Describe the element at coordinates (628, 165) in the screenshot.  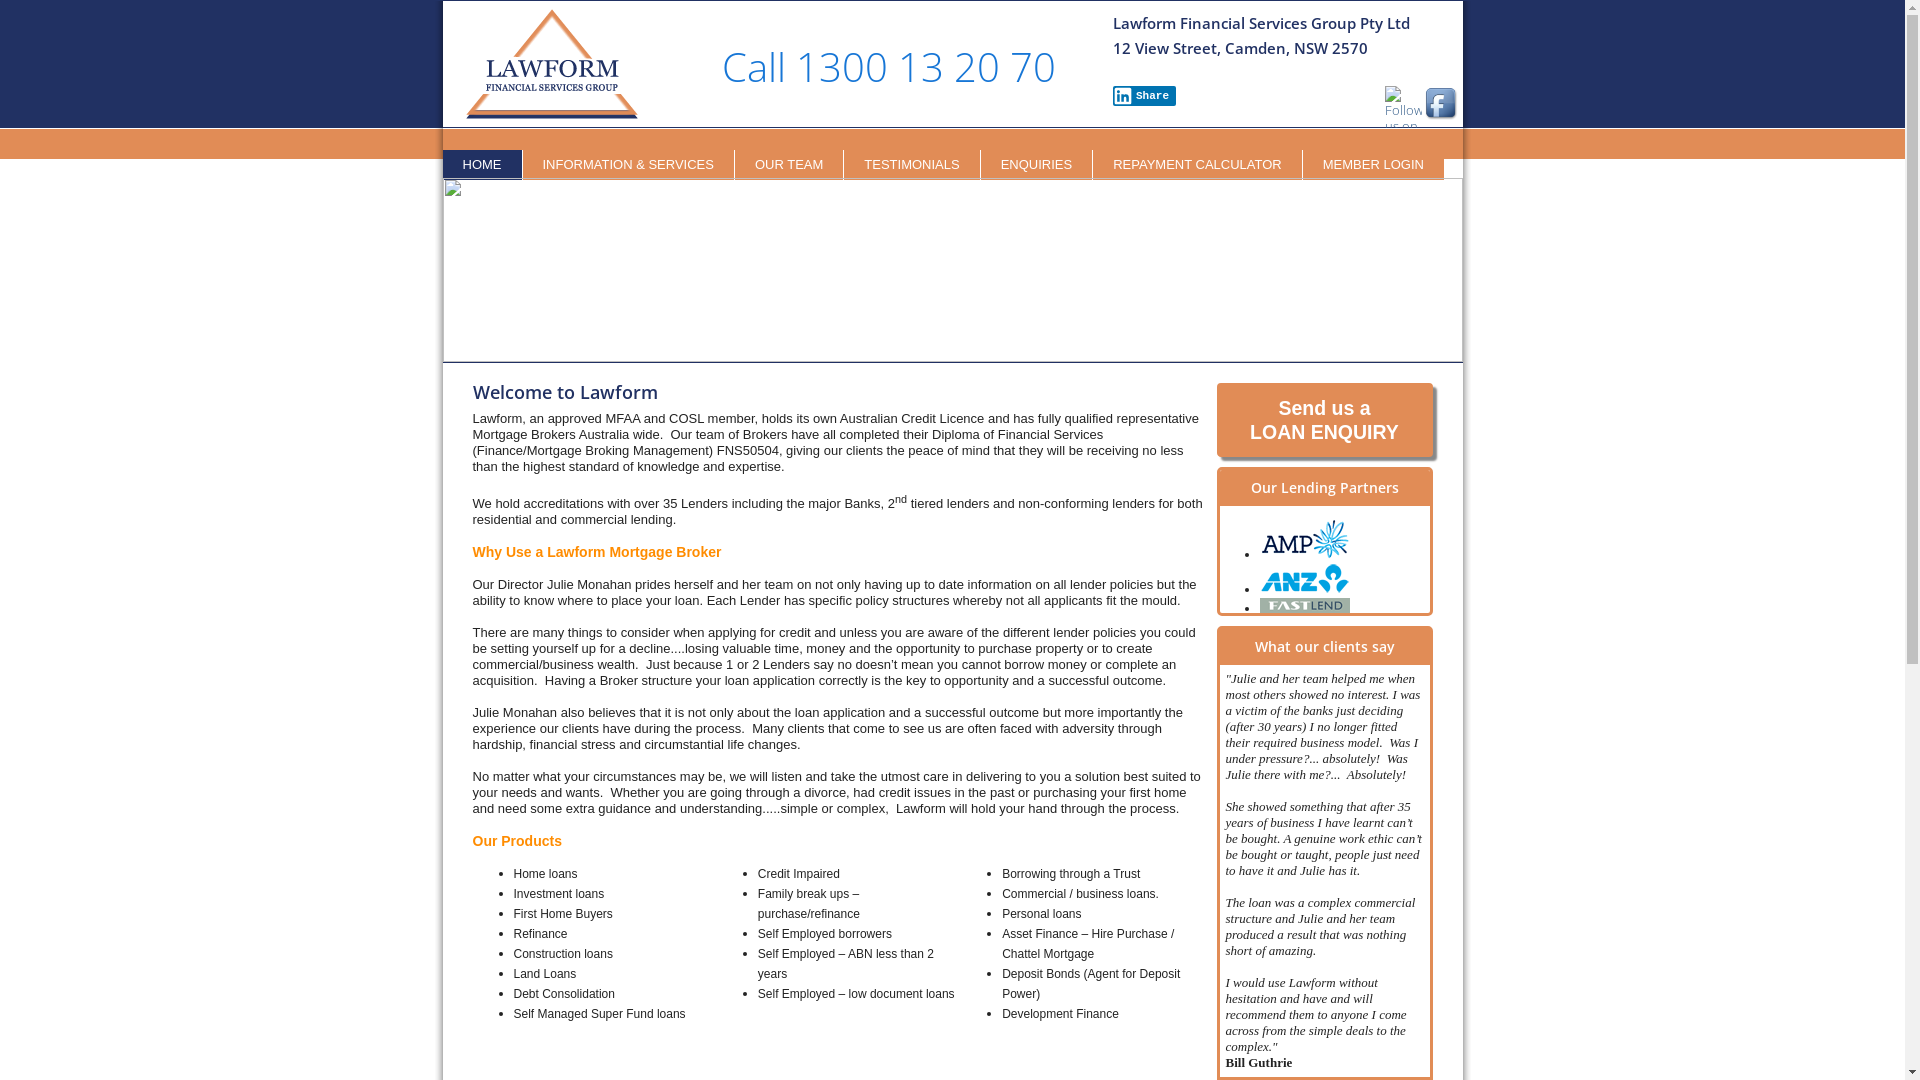
I see `INFORMATION & SERVICES` at that location.